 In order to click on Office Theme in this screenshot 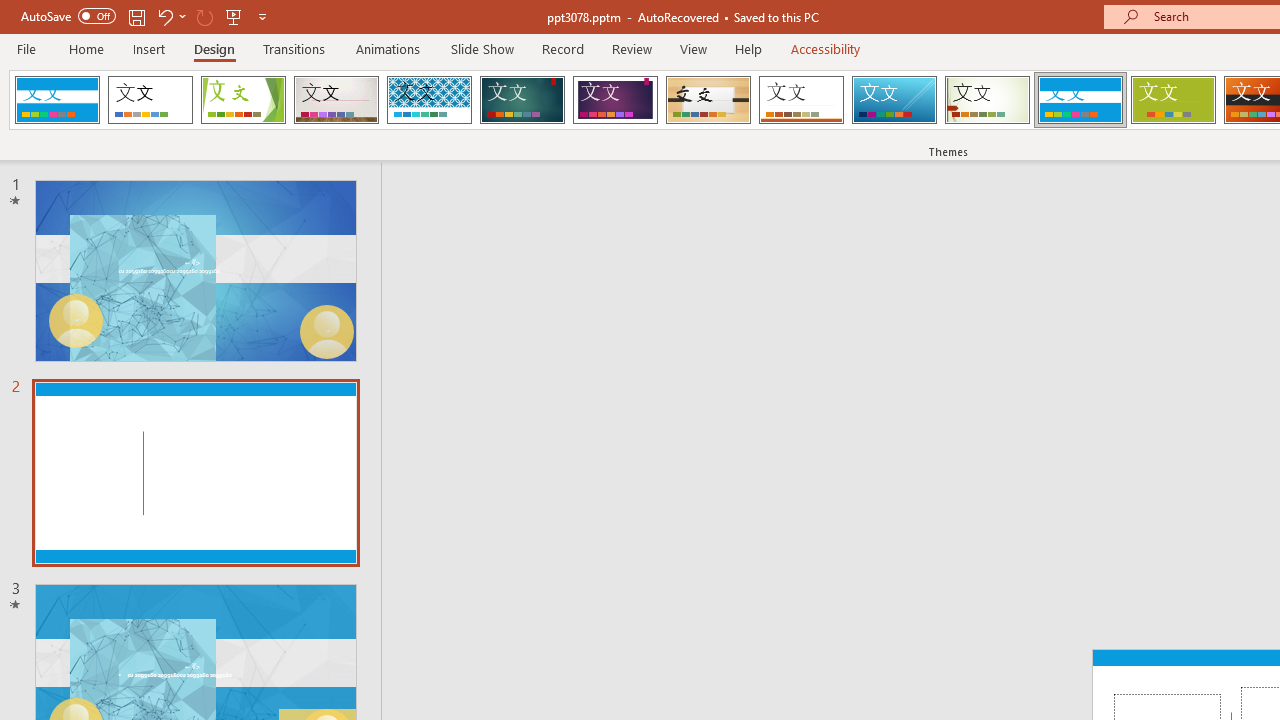, I will do `click(150, 100)`.